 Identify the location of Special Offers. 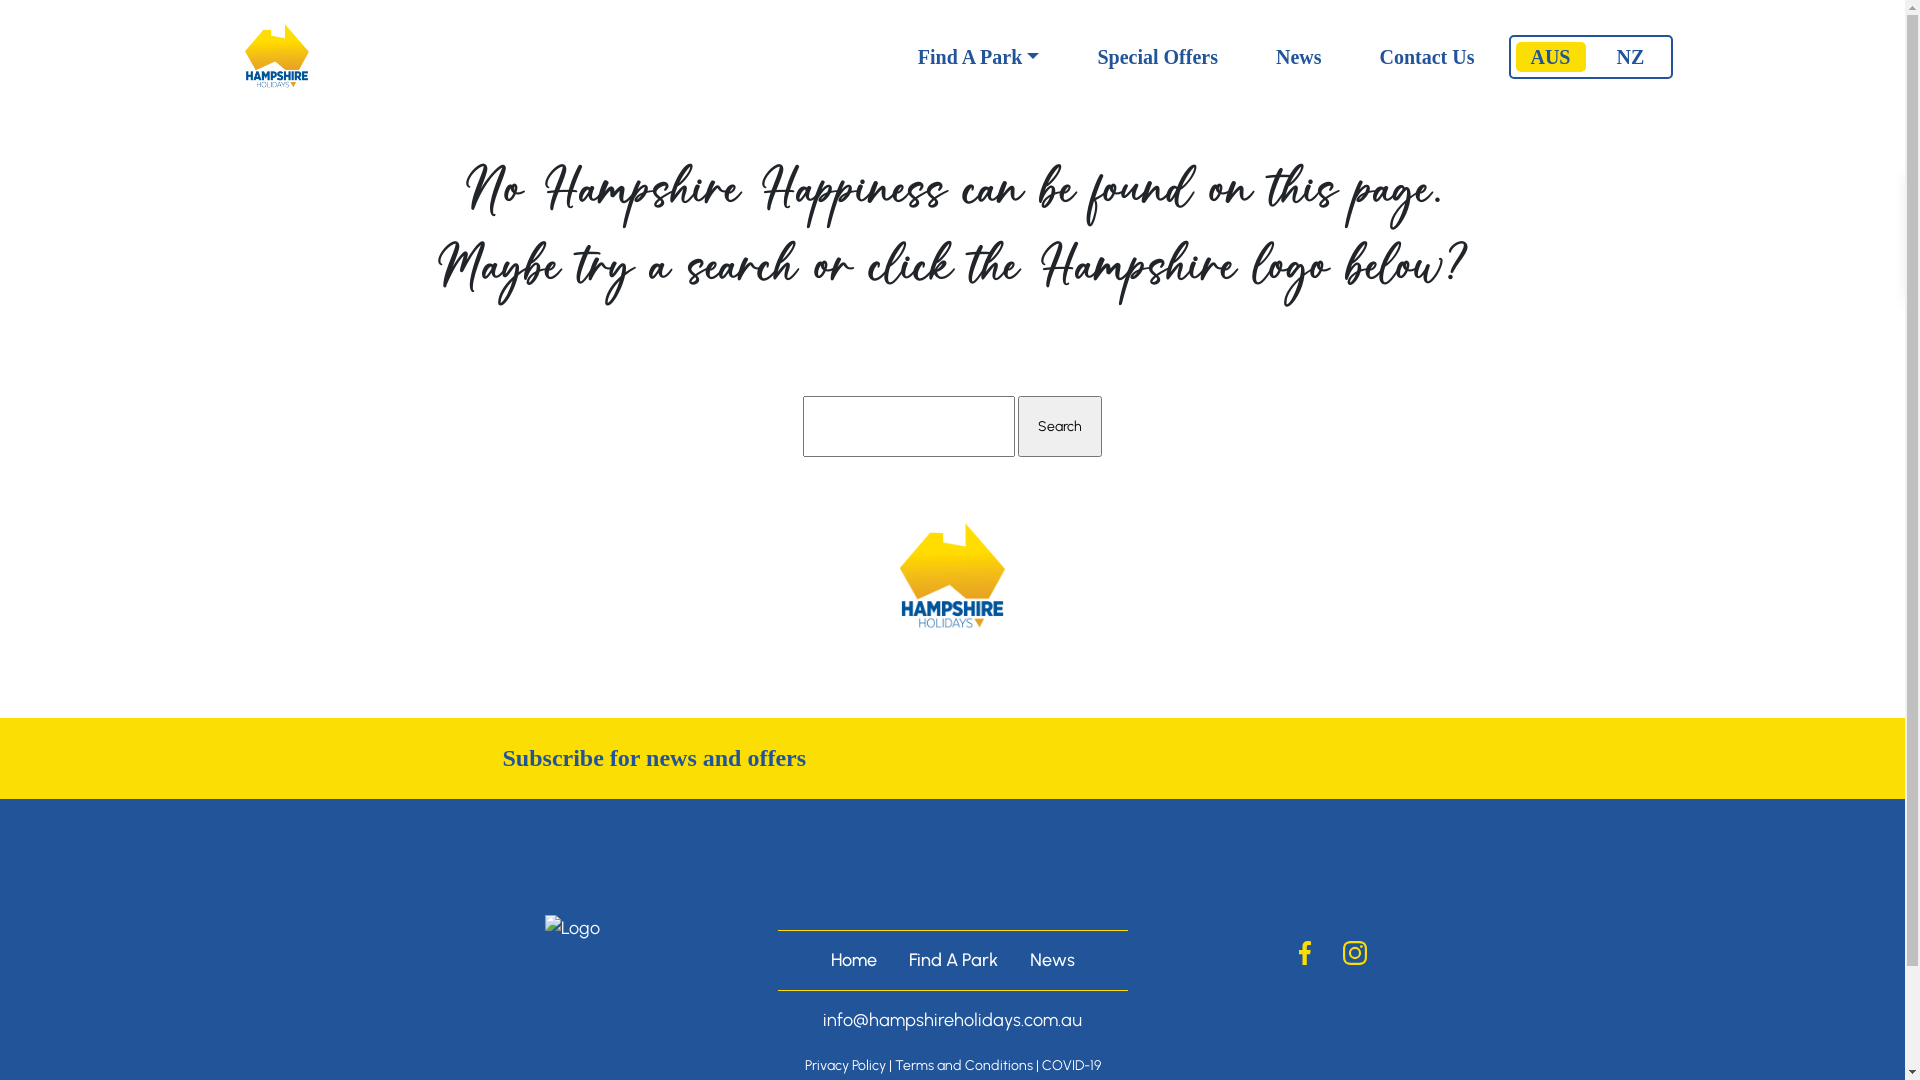
(1158, 57).